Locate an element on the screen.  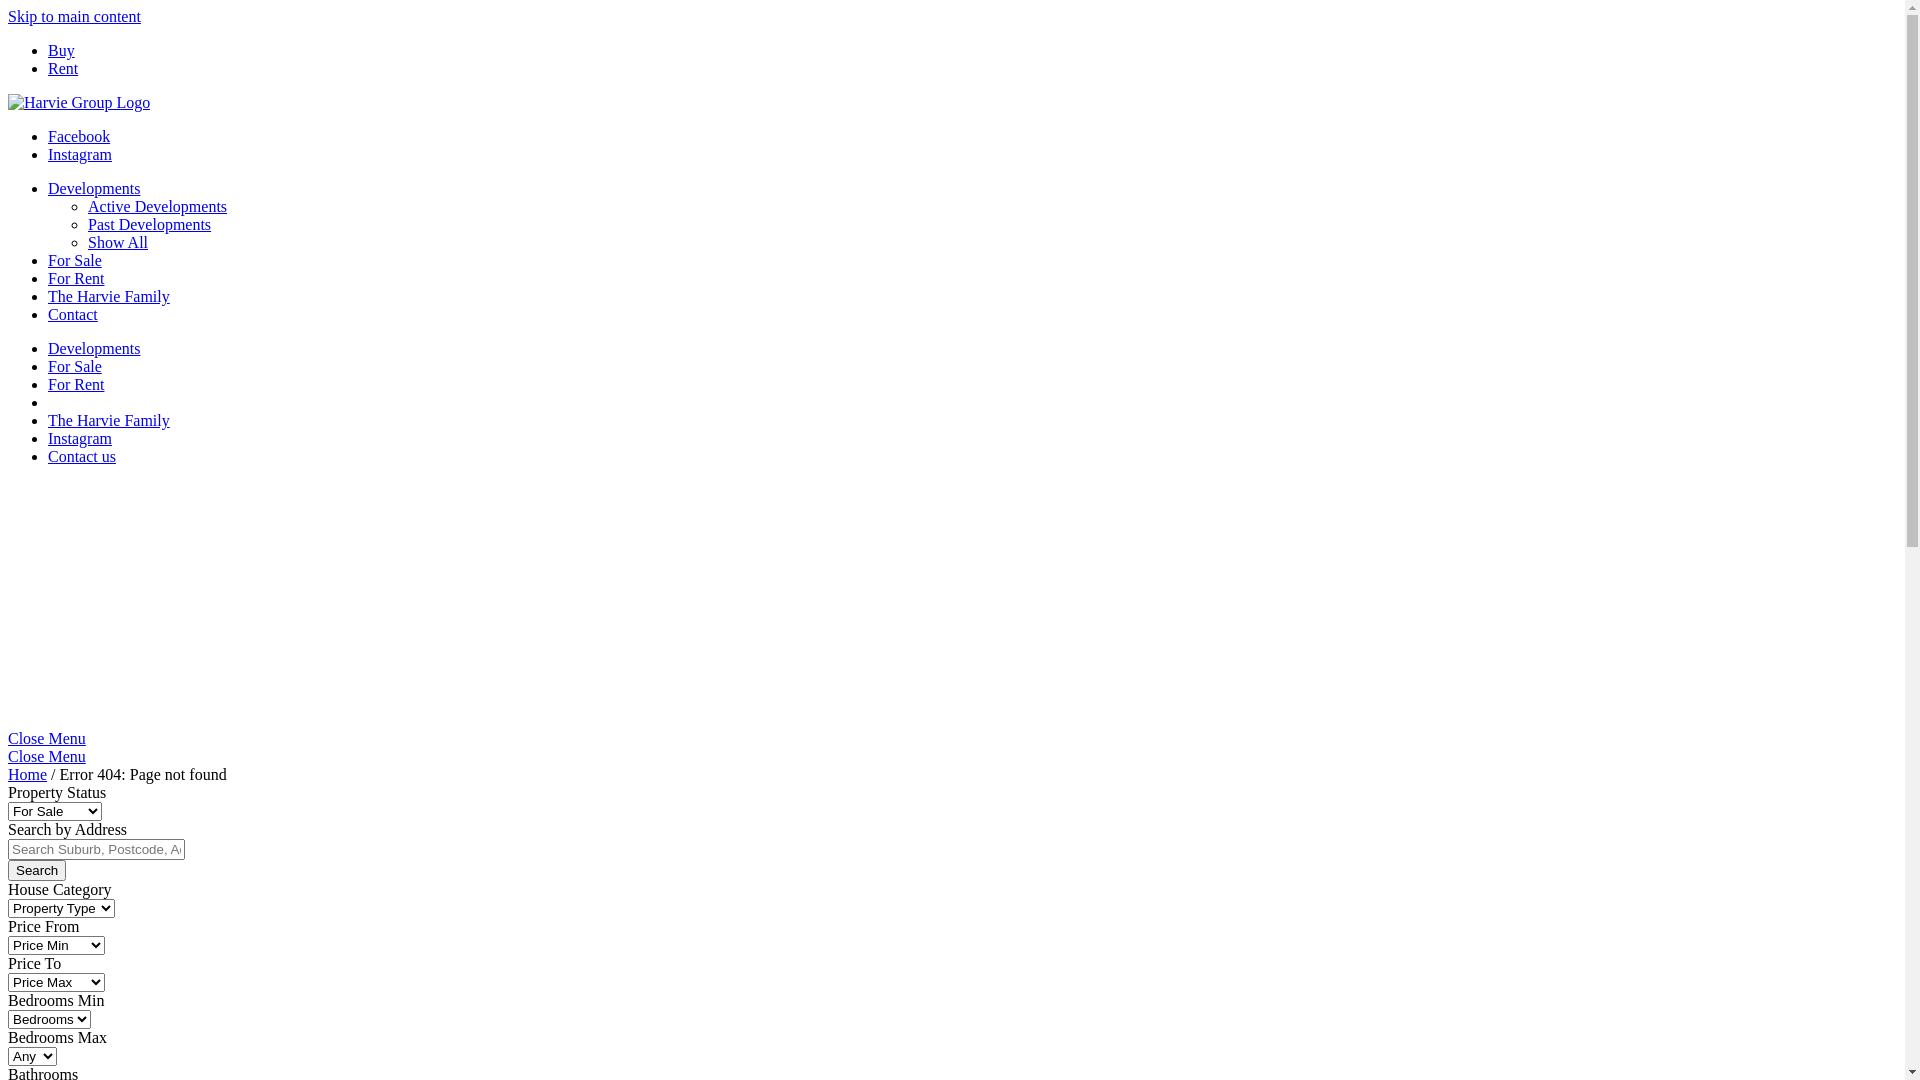
For Rent is located at coordinates (76, 278).